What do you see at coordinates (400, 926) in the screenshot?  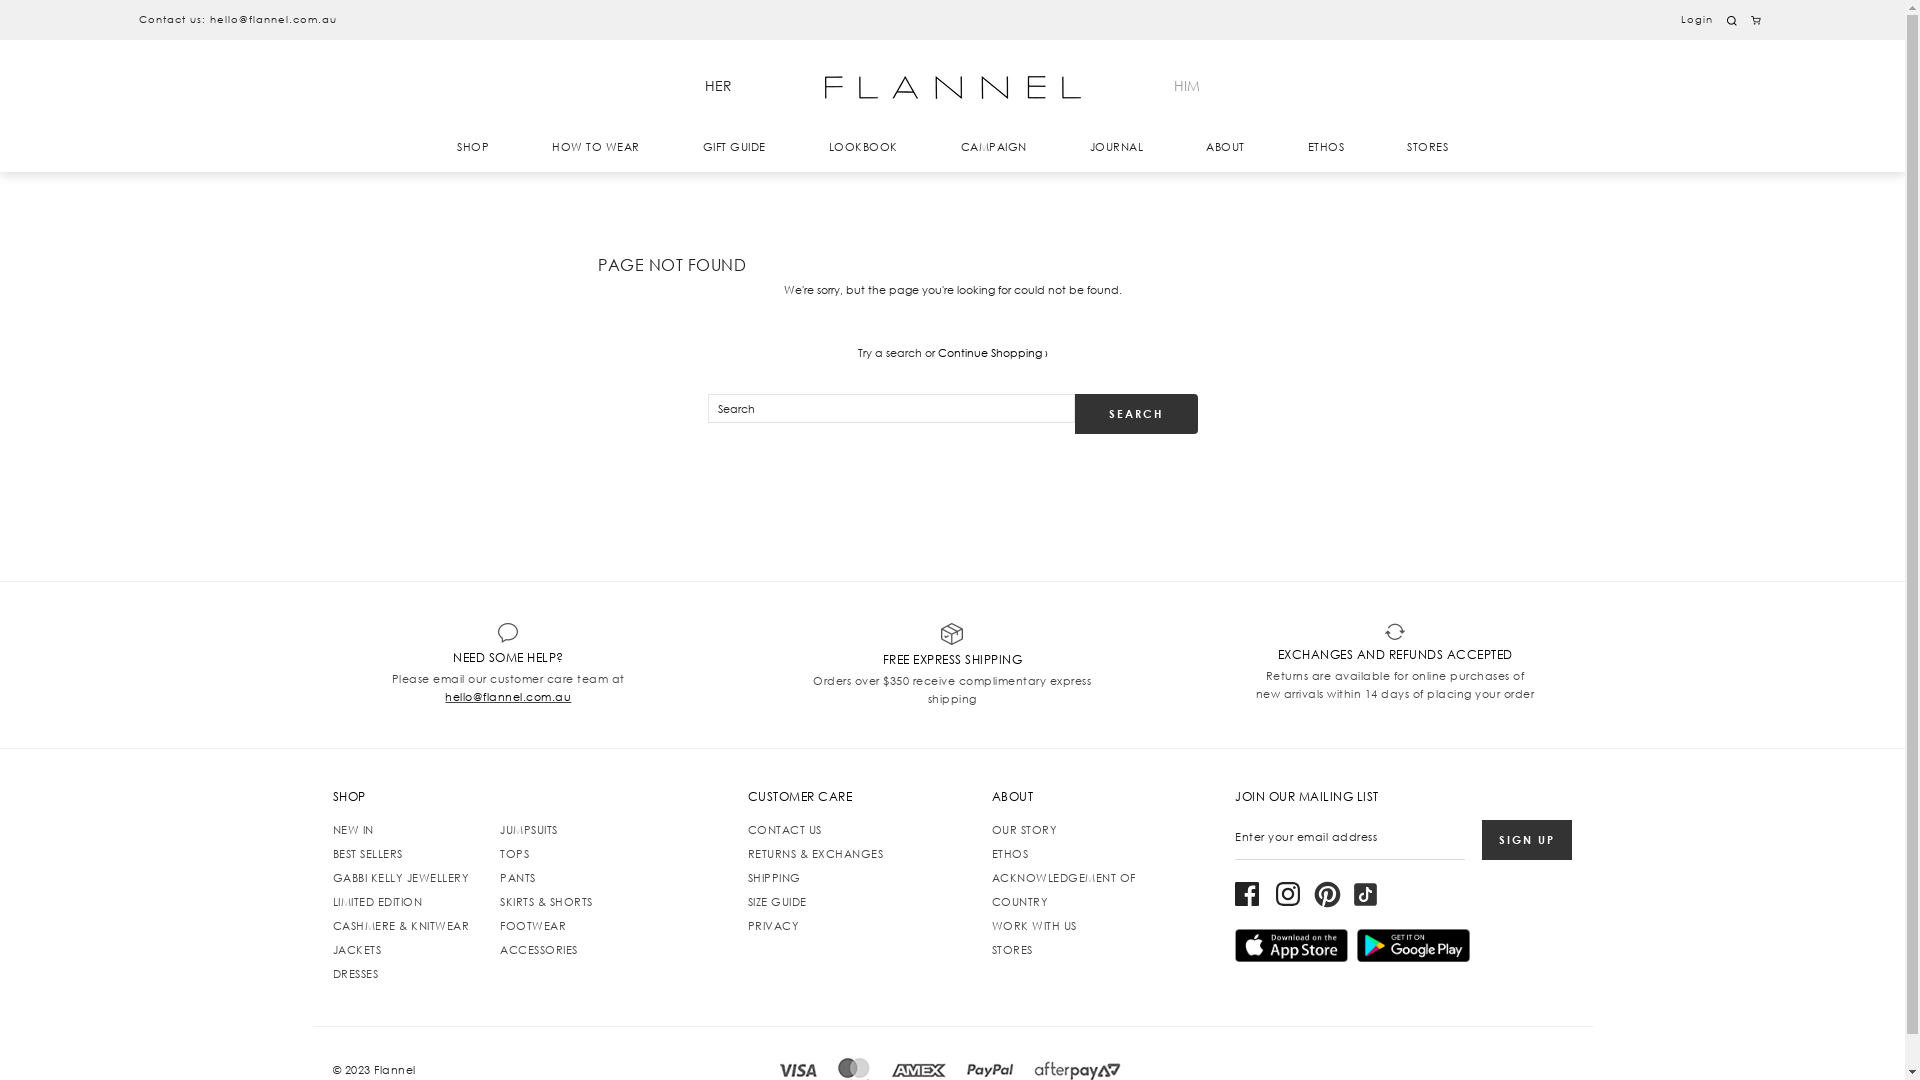 I see `CASHMERE & KNITWEAR` at bounding box center [400, 926].